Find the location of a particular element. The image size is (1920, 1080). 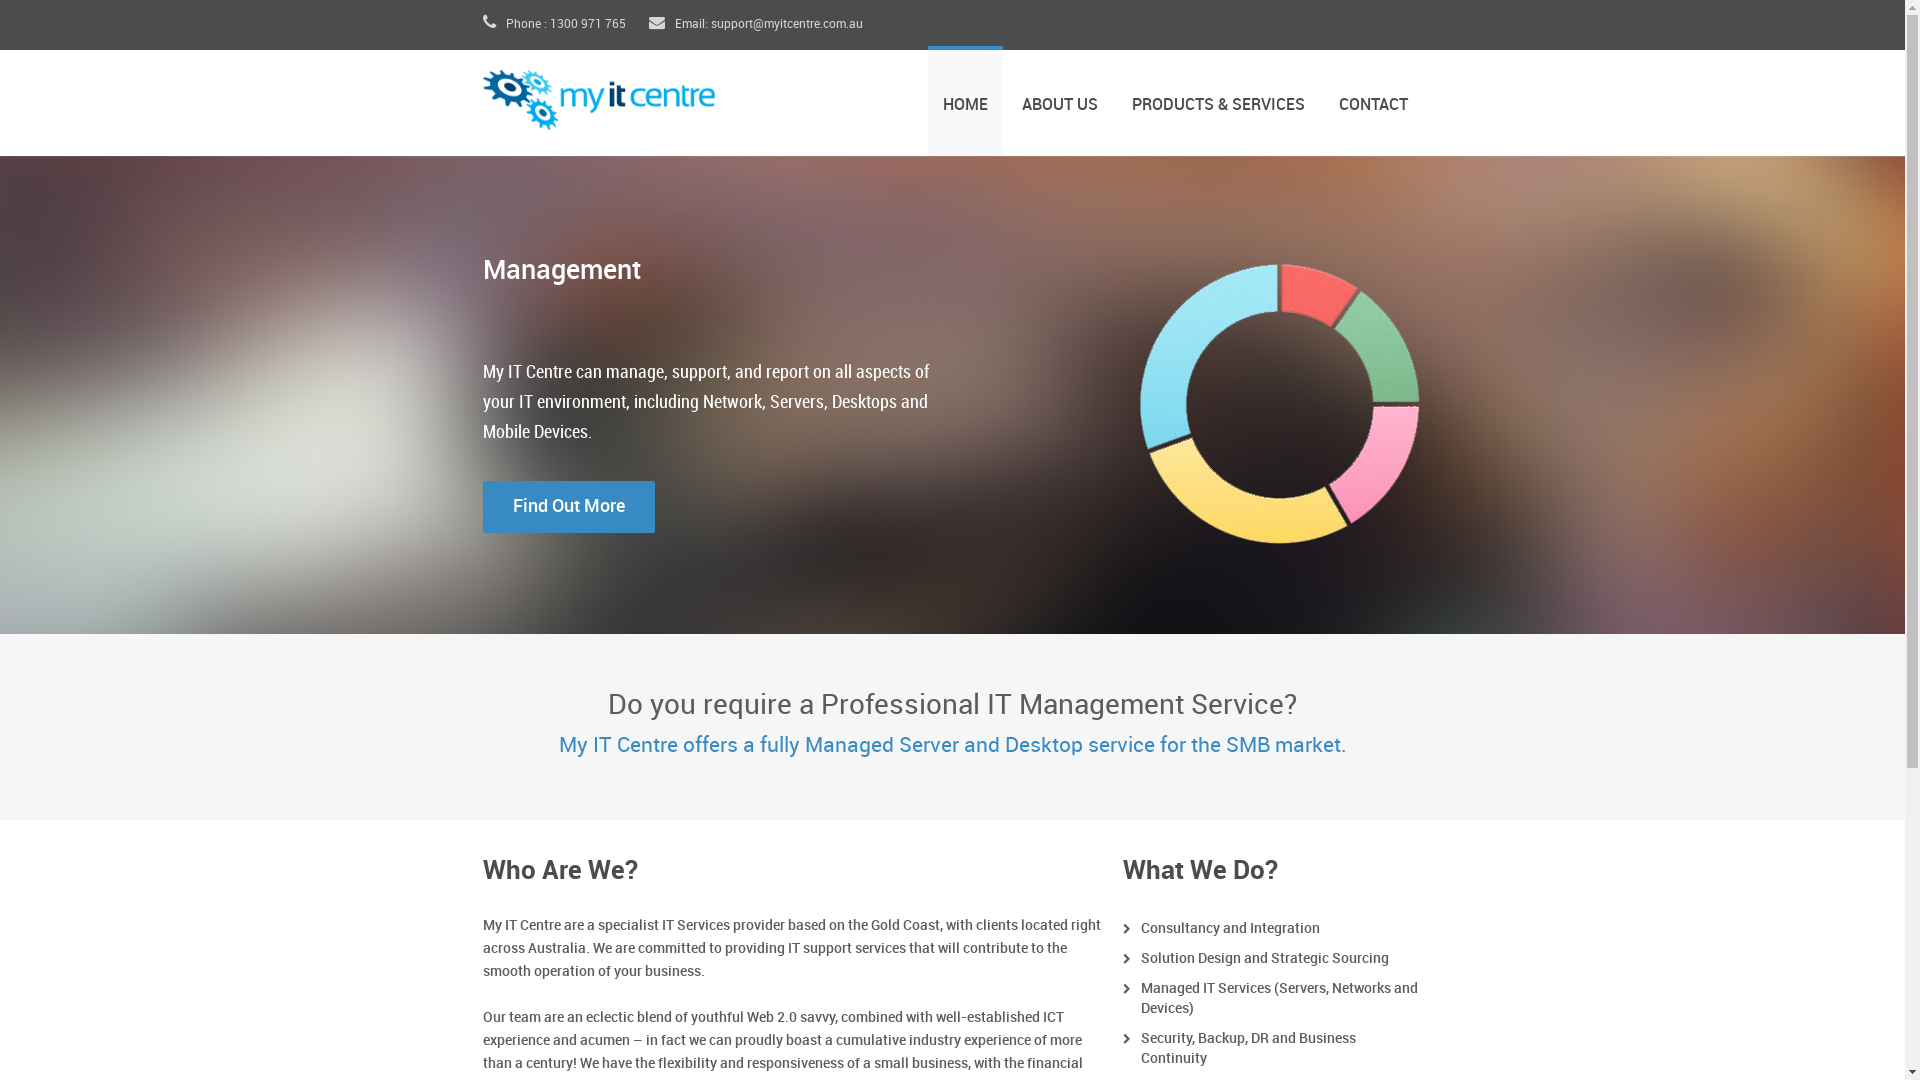

Consultancy and Integration is located at coordinates (1230, 928).